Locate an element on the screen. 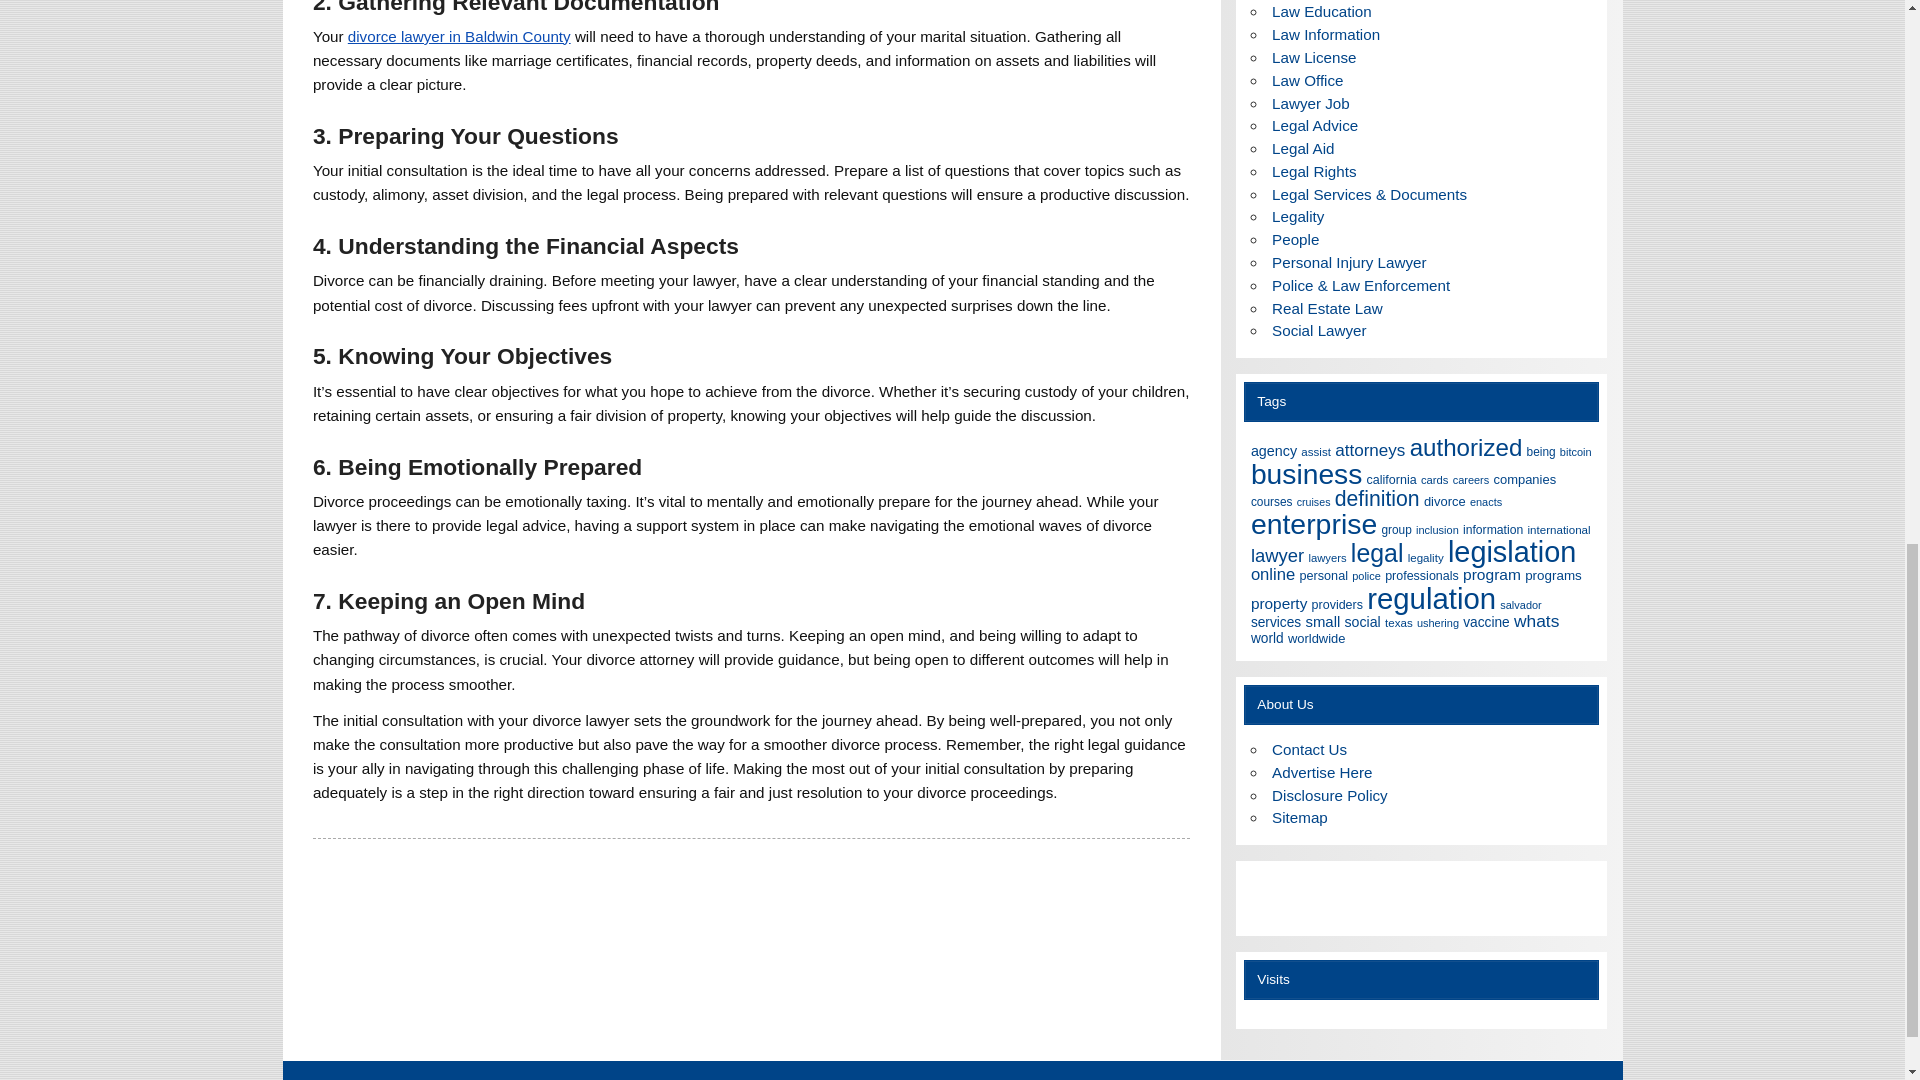  divorce lawyer in Baldwin County is located at coordinates (458, 36).